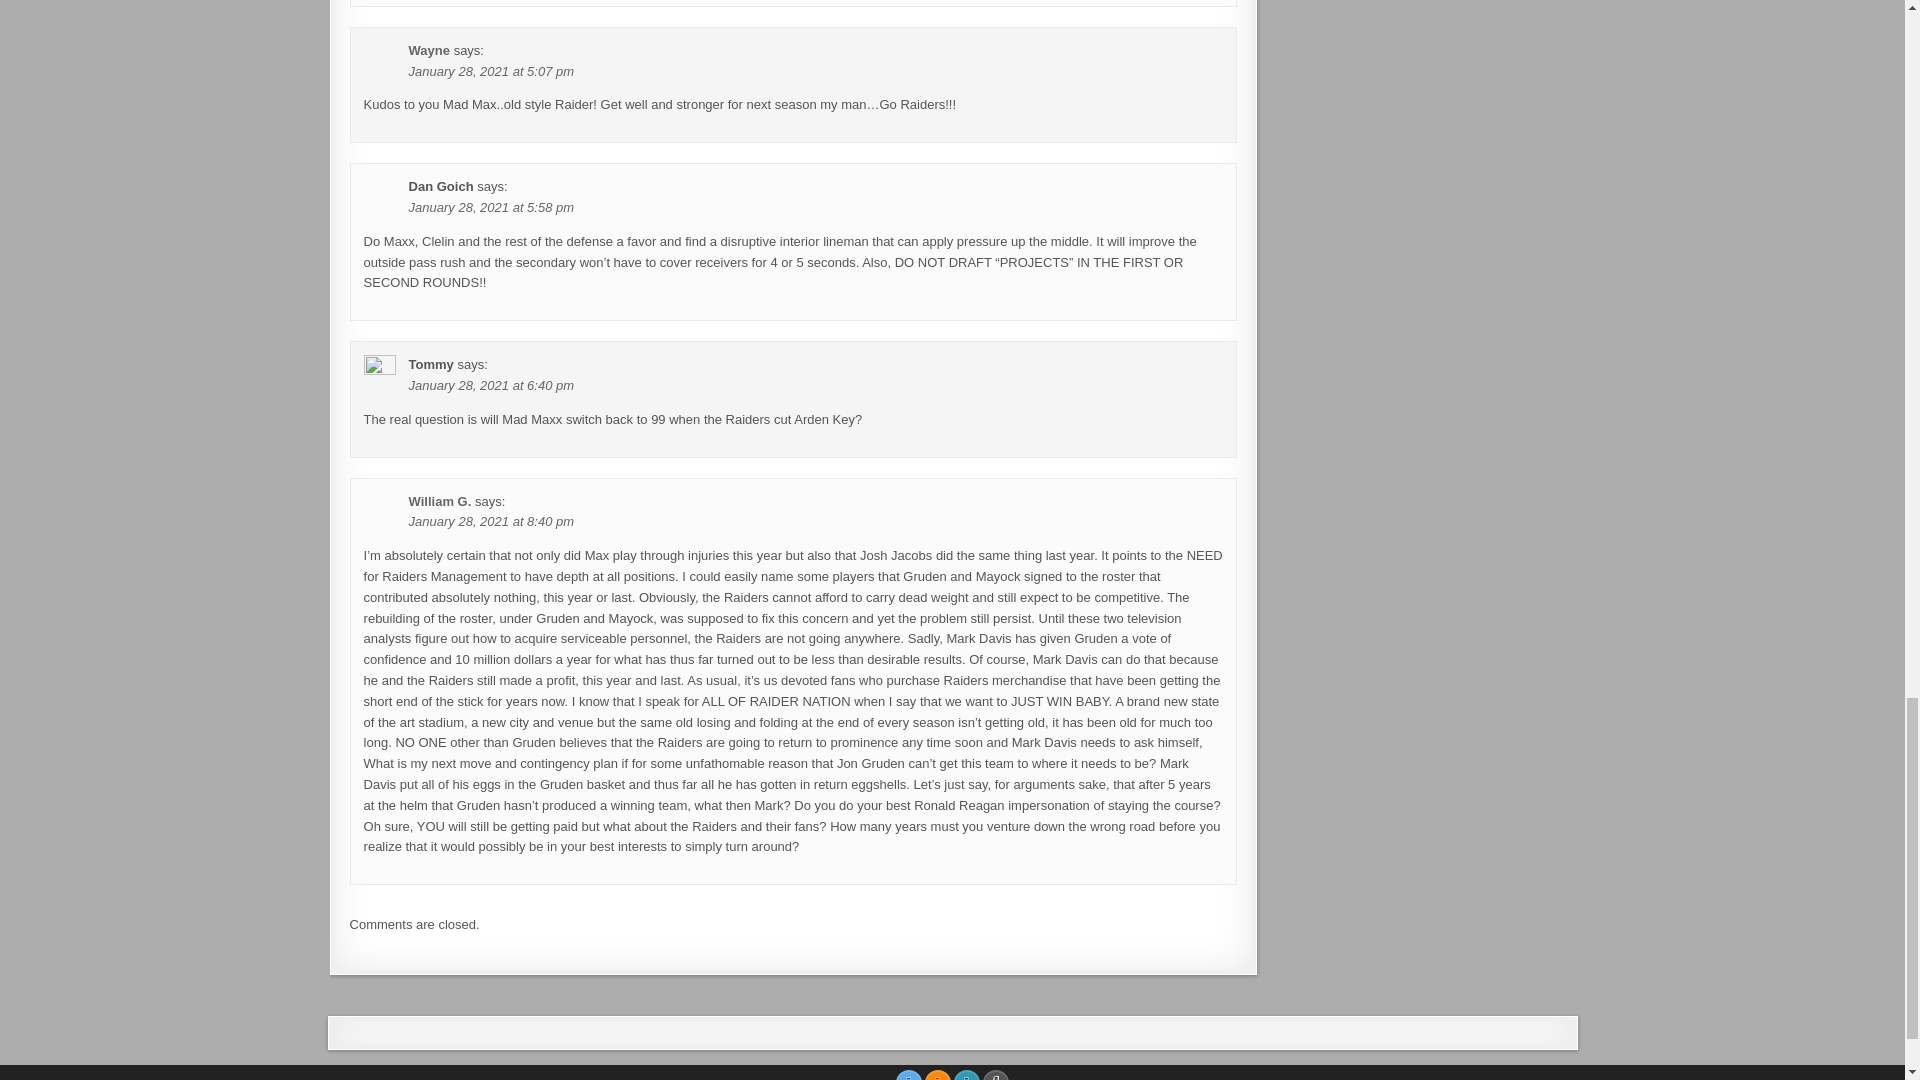 The width and height of the screenshot is (1920, 1080). Describe the element at coordinates (491, 386) in the screenshot. I see `January 28, 2021 at 6:40 pm` at that location.